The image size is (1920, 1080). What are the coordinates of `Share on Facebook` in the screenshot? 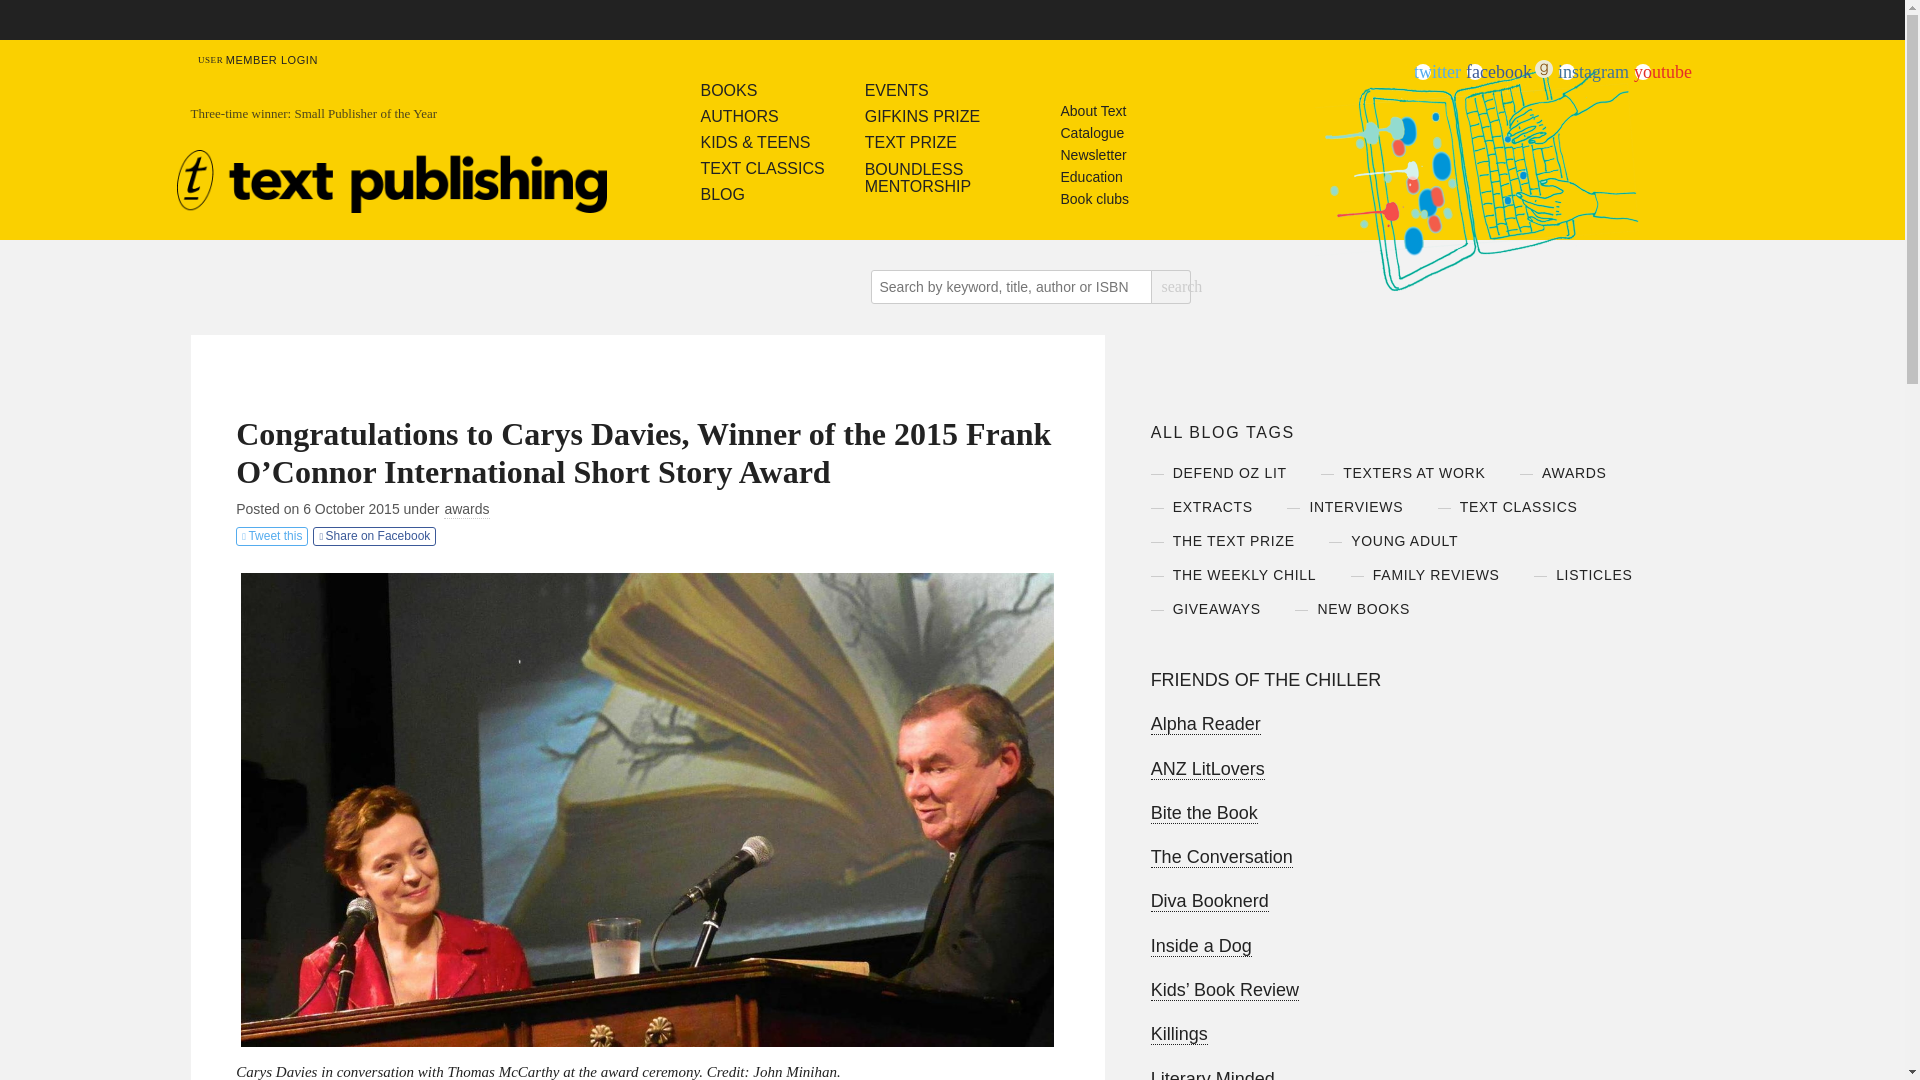 It's located at (1592, 72).